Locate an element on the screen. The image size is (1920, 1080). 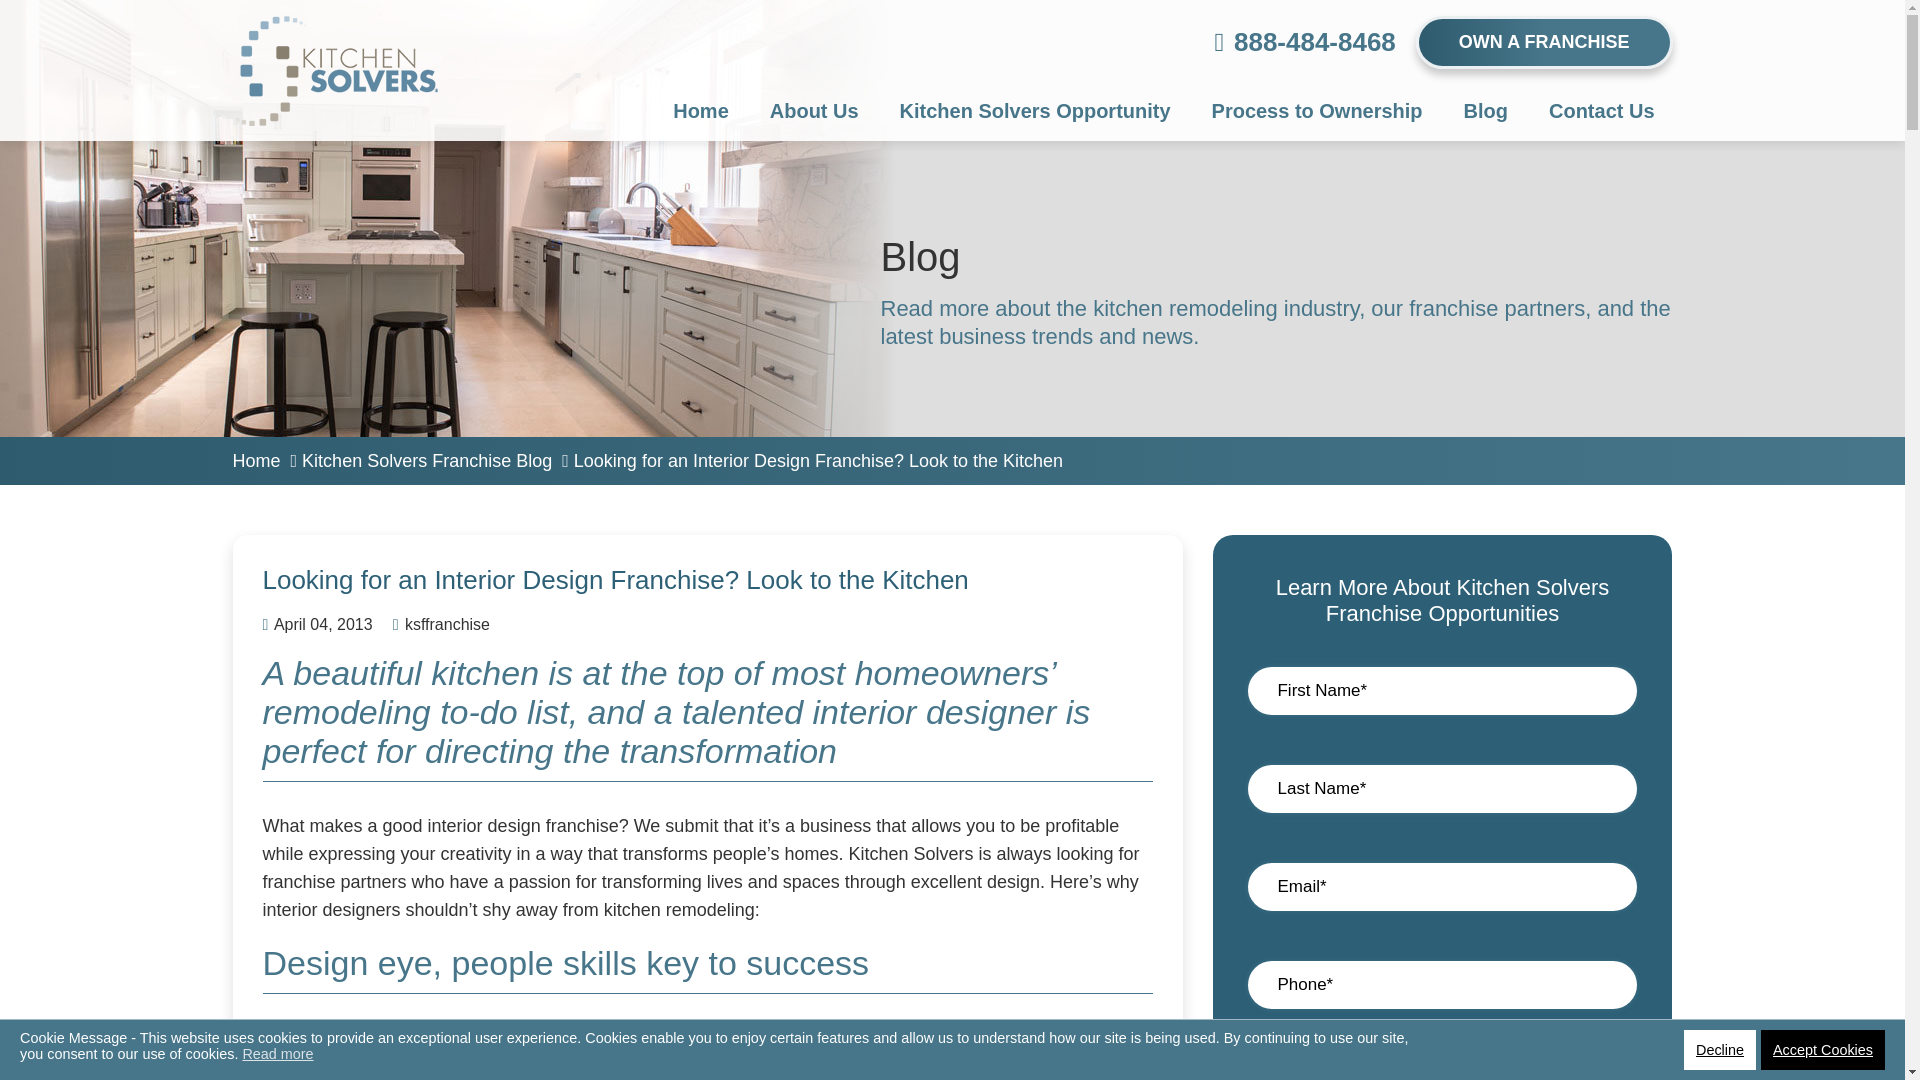
Kitchen Solvers Opportunity is located at coordinates (1034, 111).